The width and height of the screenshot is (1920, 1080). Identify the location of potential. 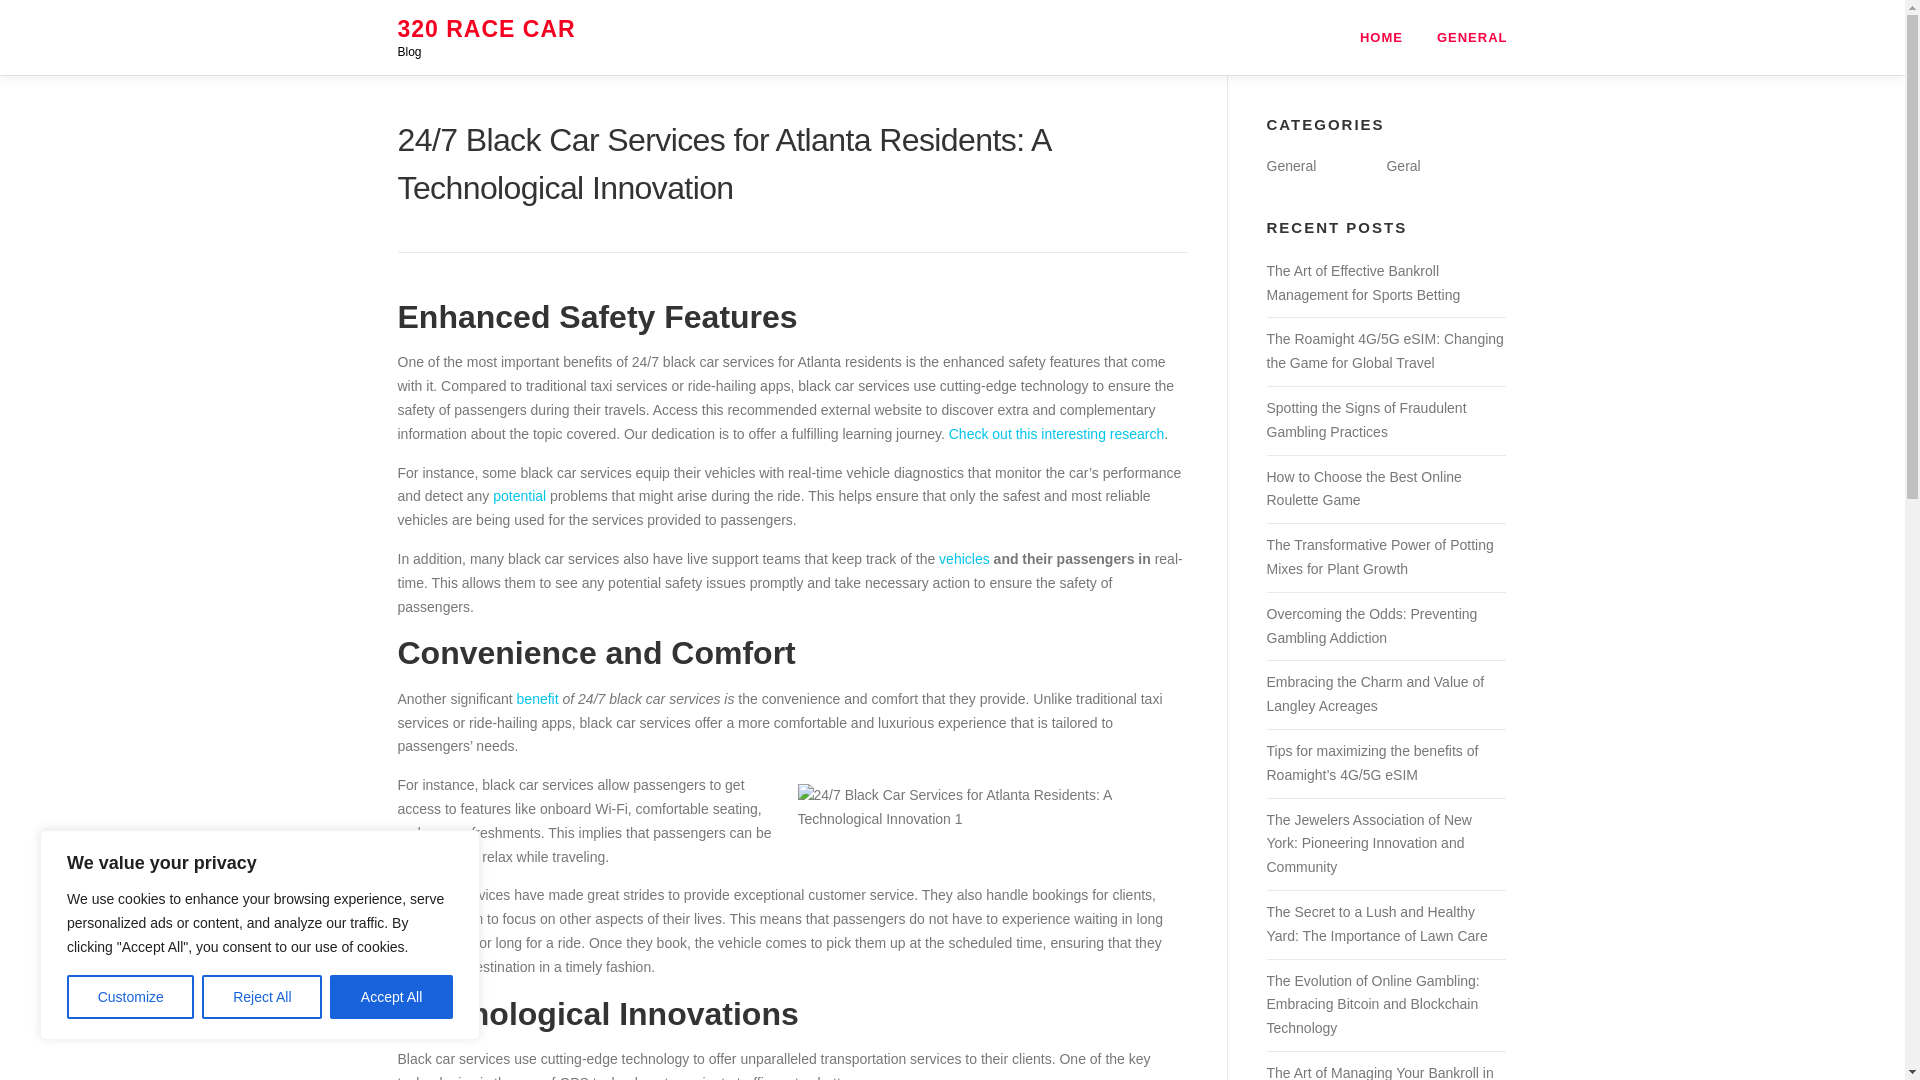
(519, 496).